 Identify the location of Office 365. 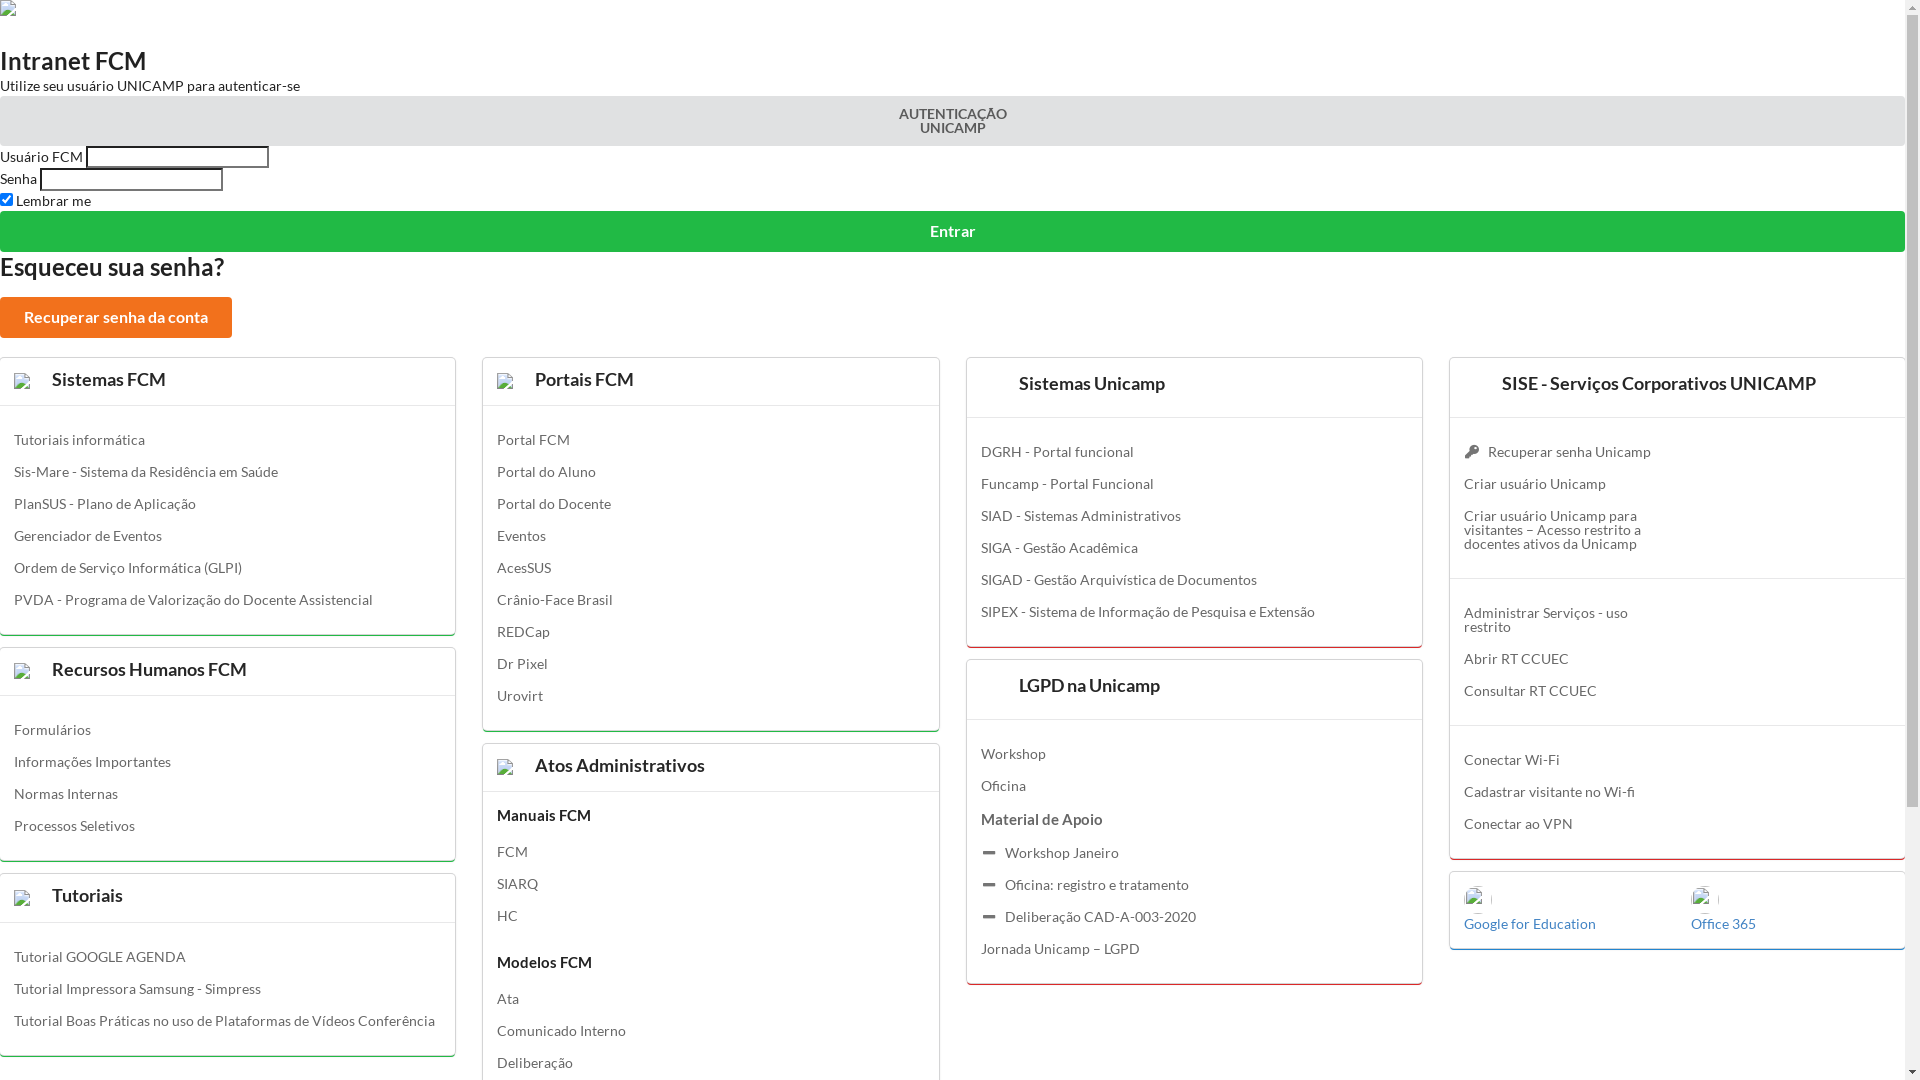
(1791, 911).